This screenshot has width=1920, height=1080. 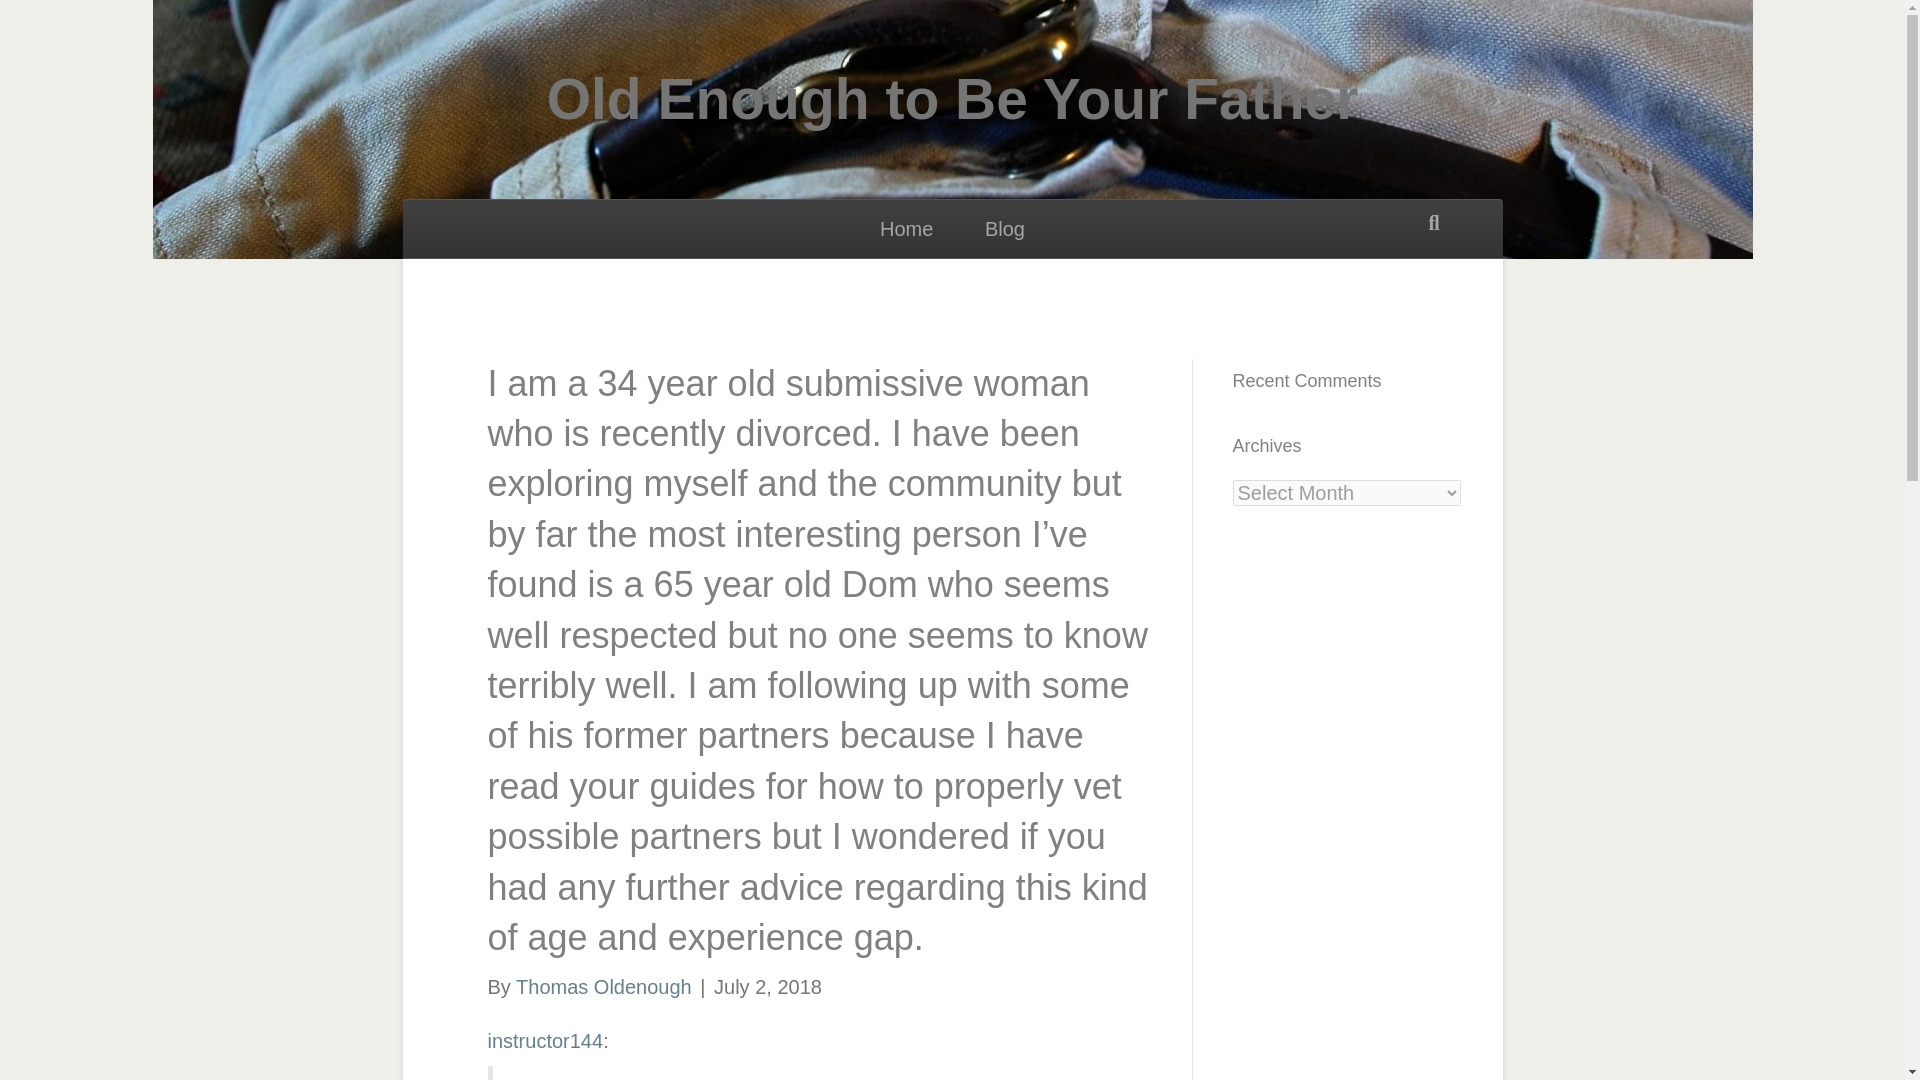 I want to click on Old Enough to Be Your Father, so click(x=952, y=100).